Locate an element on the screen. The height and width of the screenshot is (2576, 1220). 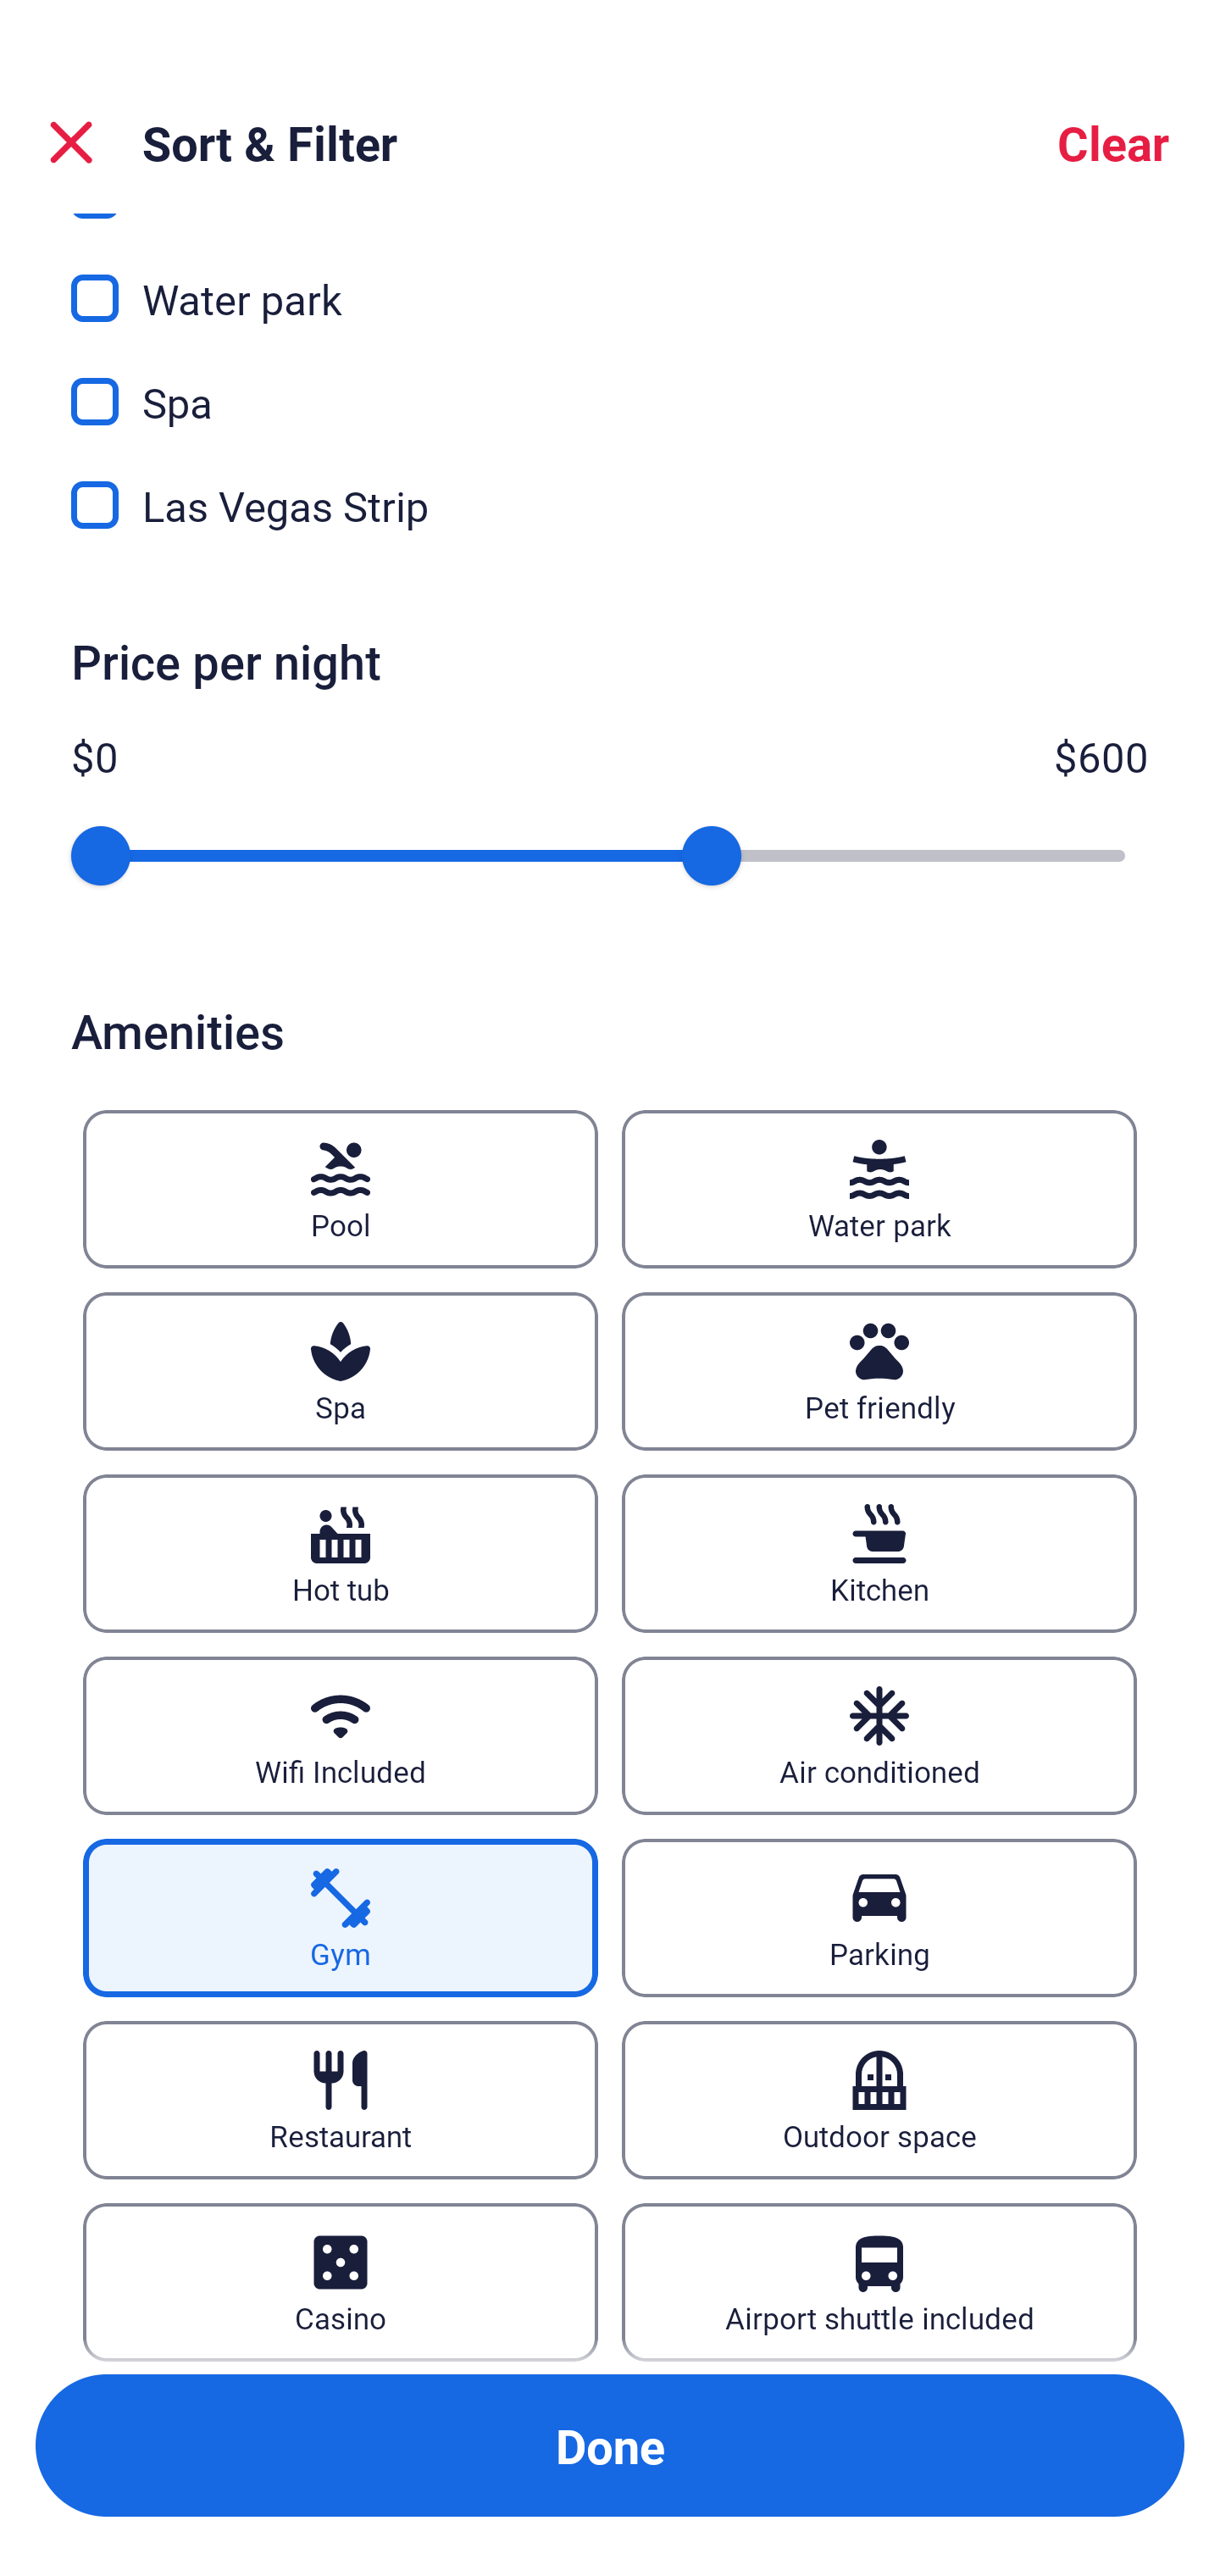
Clear is located at coordinates (1113, 142).